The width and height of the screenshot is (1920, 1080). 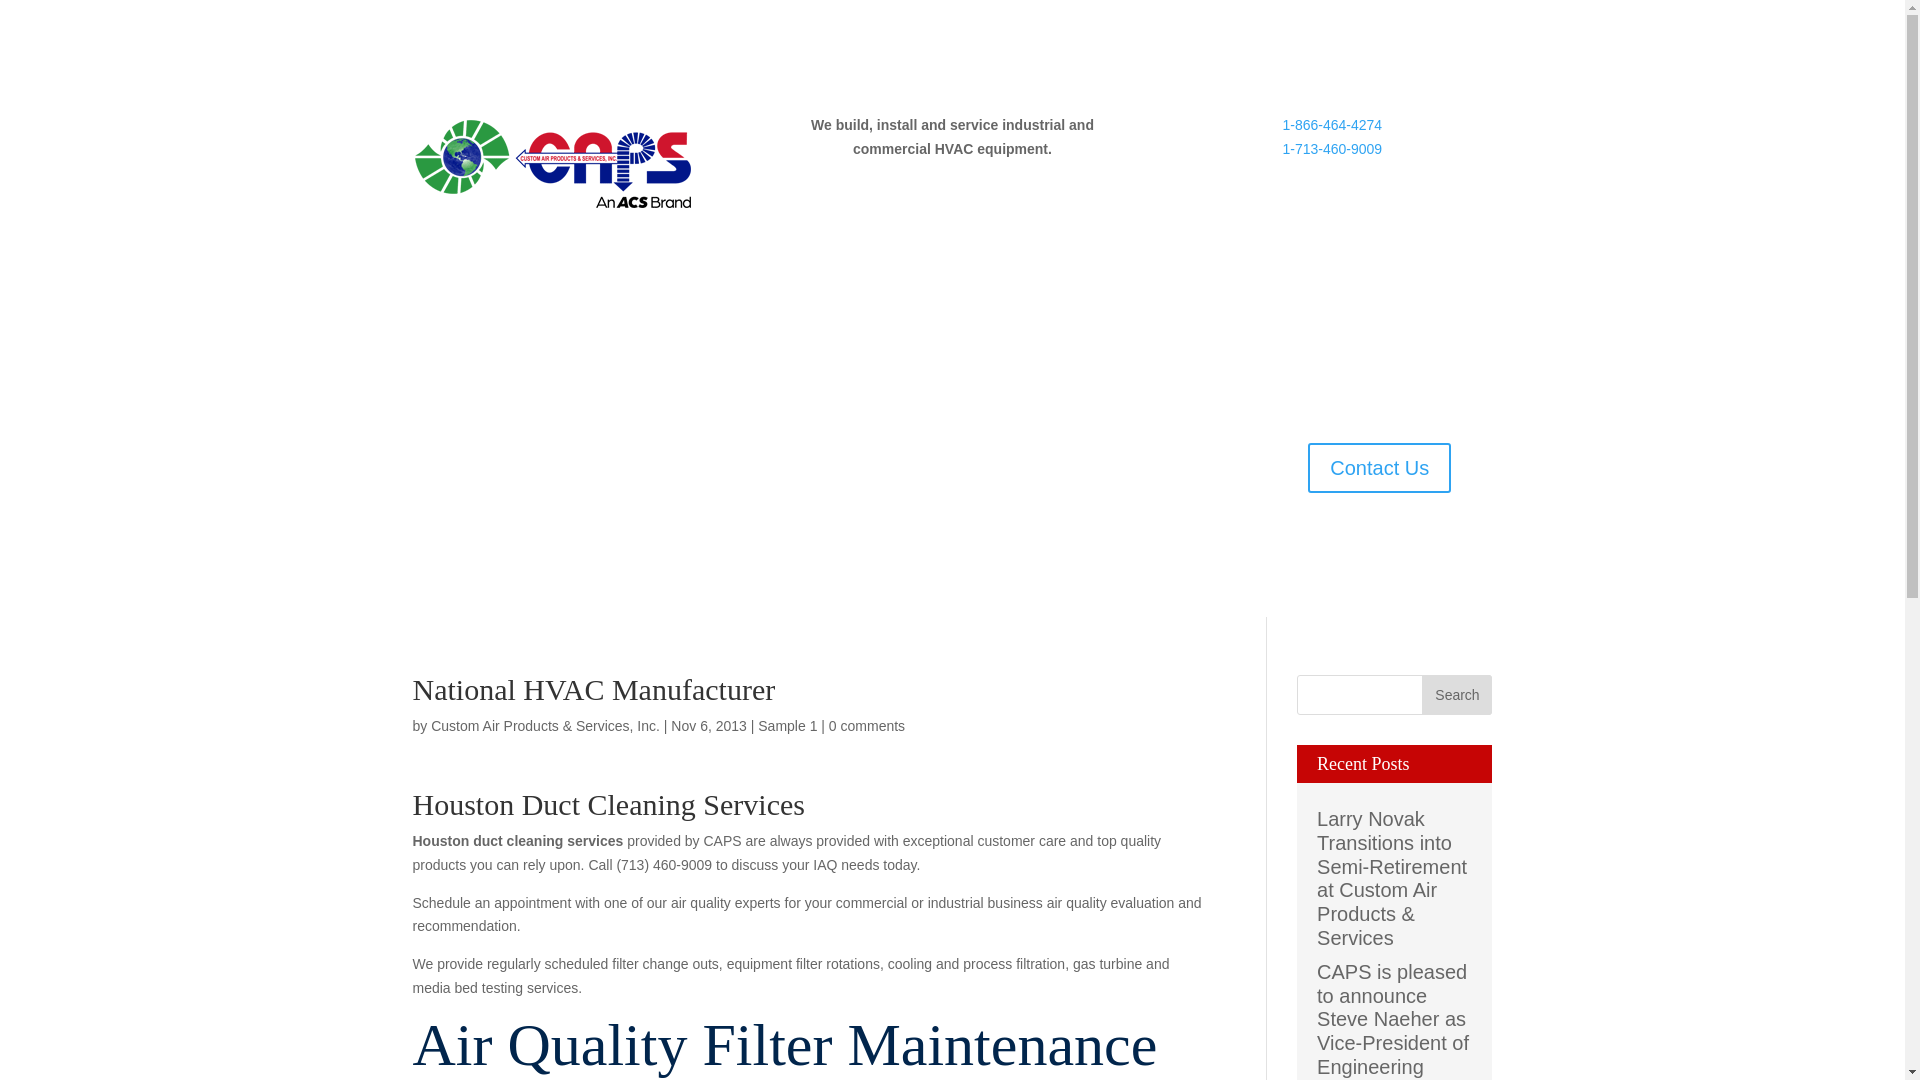 I want to click on 1-713-460-9009, so click(x=1332, y=148).